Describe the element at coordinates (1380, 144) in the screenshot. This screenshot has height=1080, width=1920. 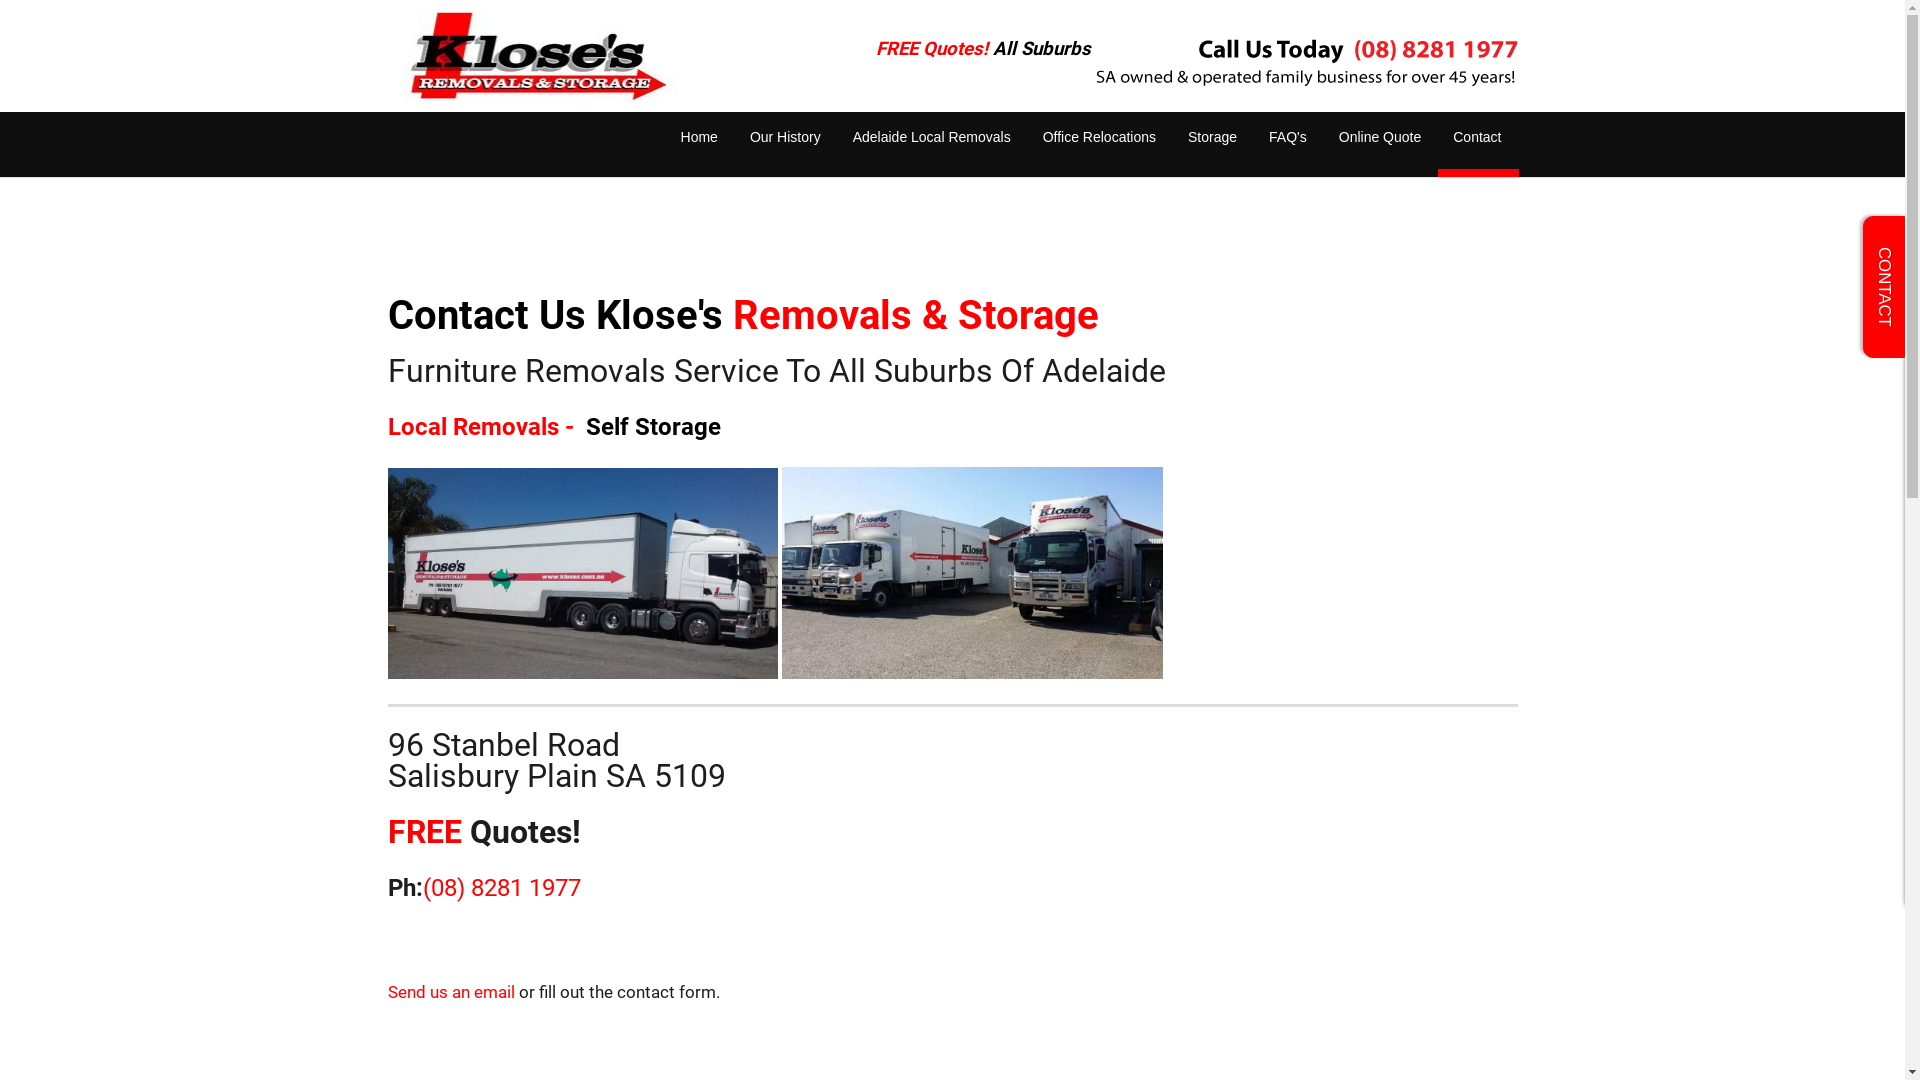
I see `Online Quote` at that location.